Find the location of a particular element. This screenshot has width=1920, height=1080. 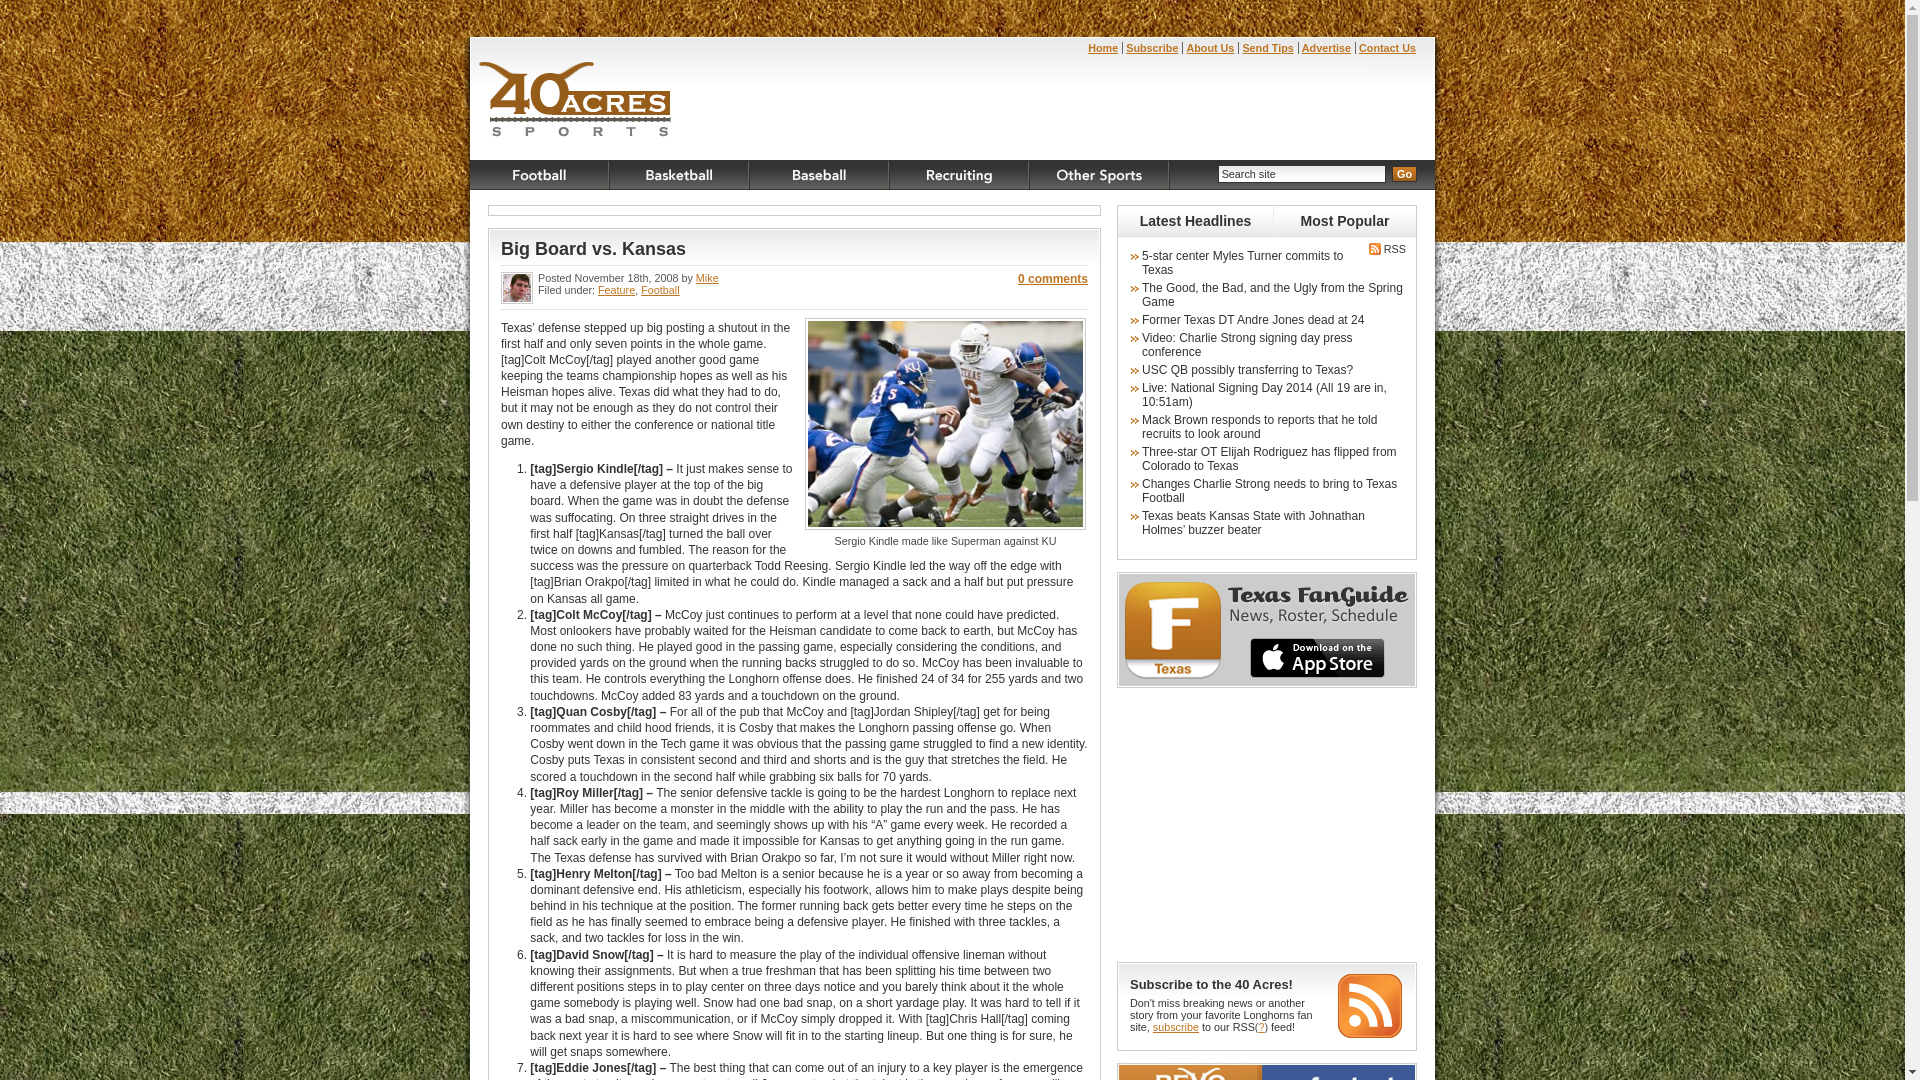

Live: National Signing Day 2014 (All 19 are in, 10:51am) is located at coordinates (1264, 395).